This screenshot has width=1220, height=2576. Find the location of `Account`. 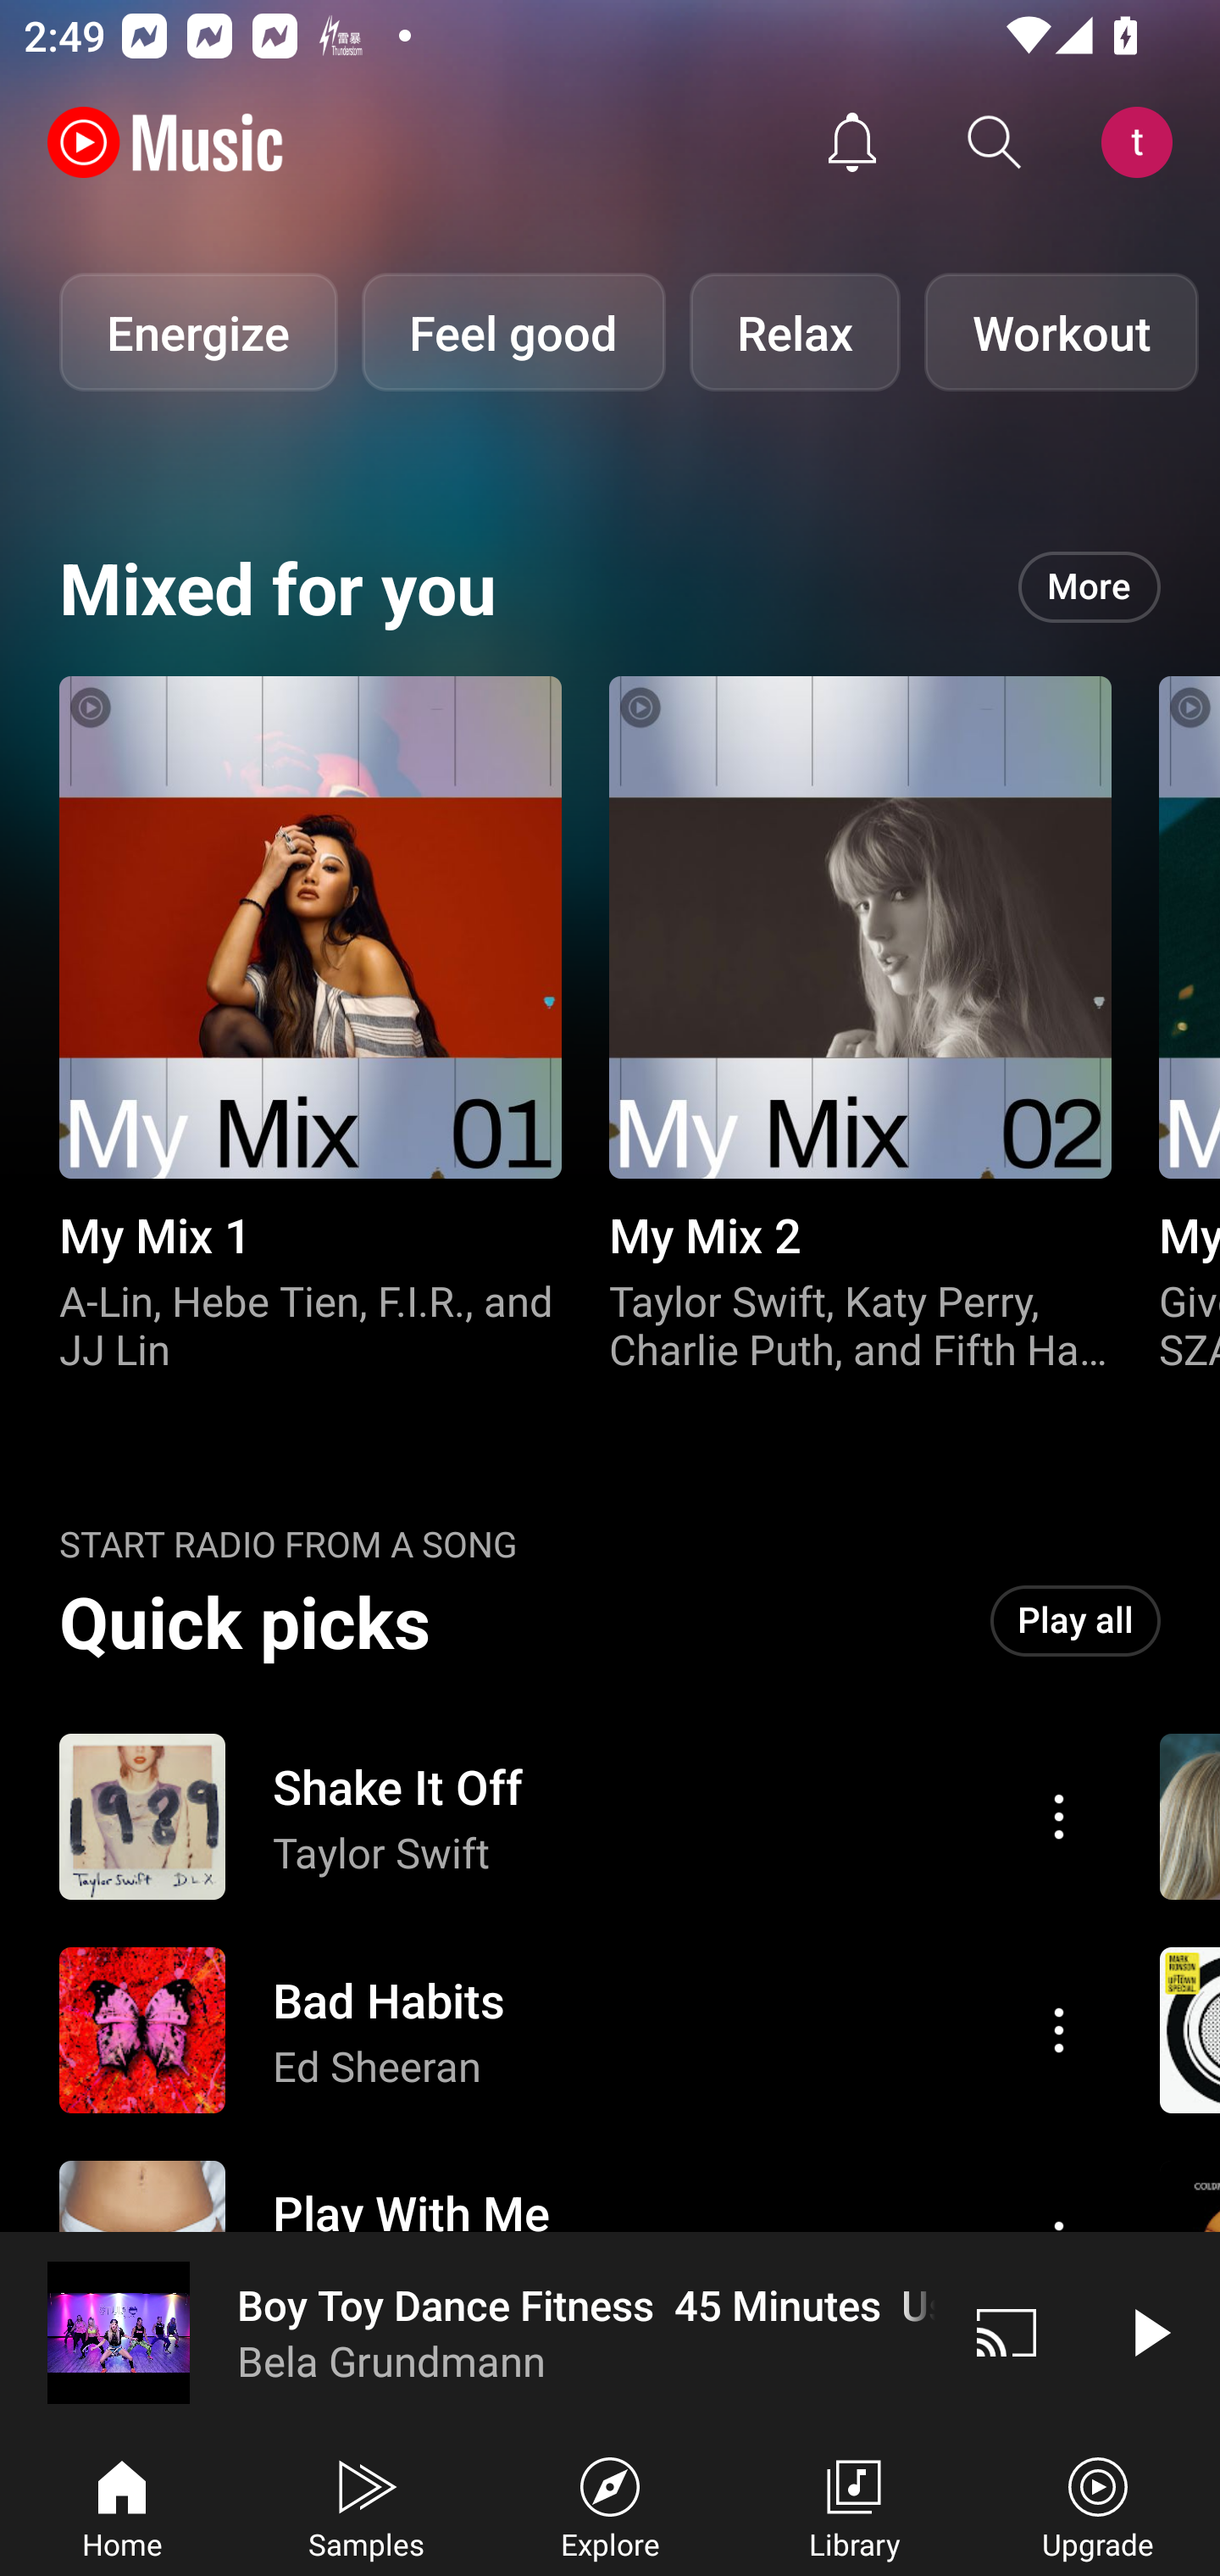

Account is located at coordinates (1143, 142).